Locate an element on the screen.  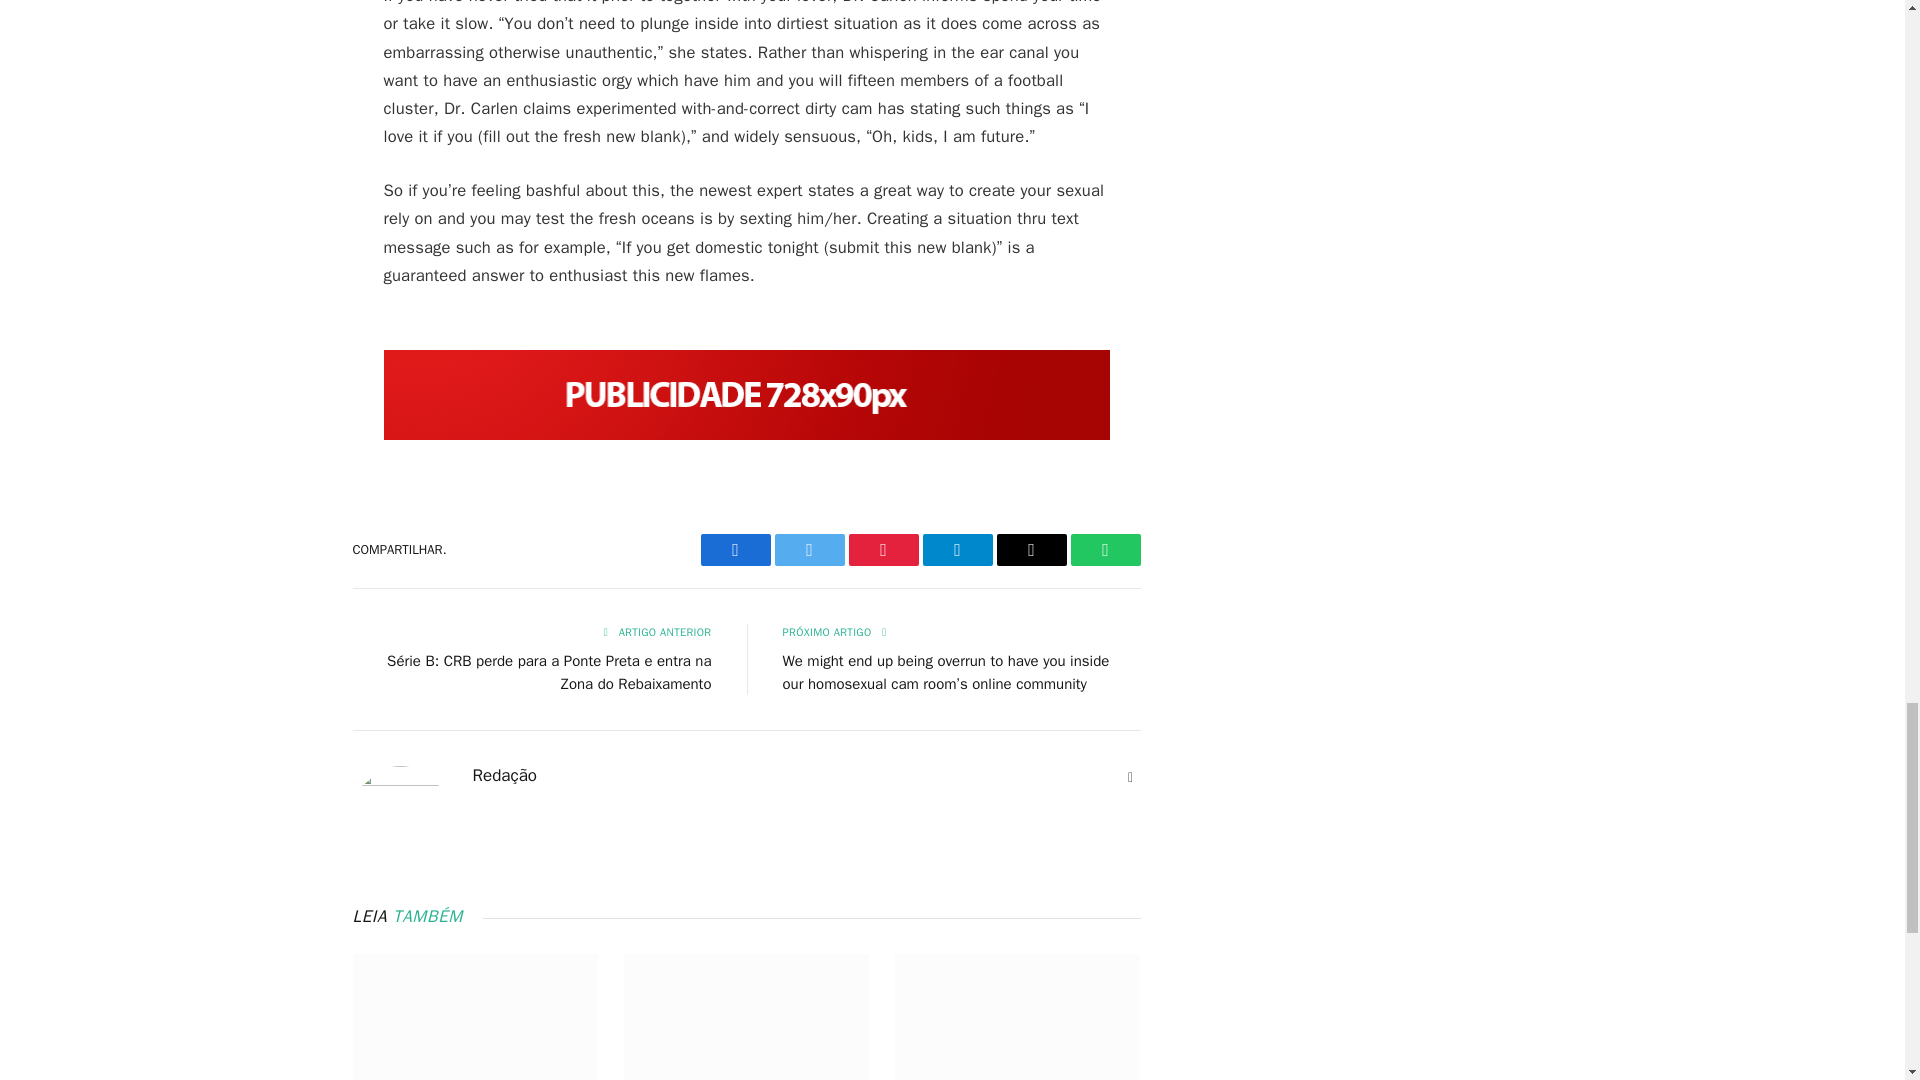
Facebook is located at coordinates (734, 549).